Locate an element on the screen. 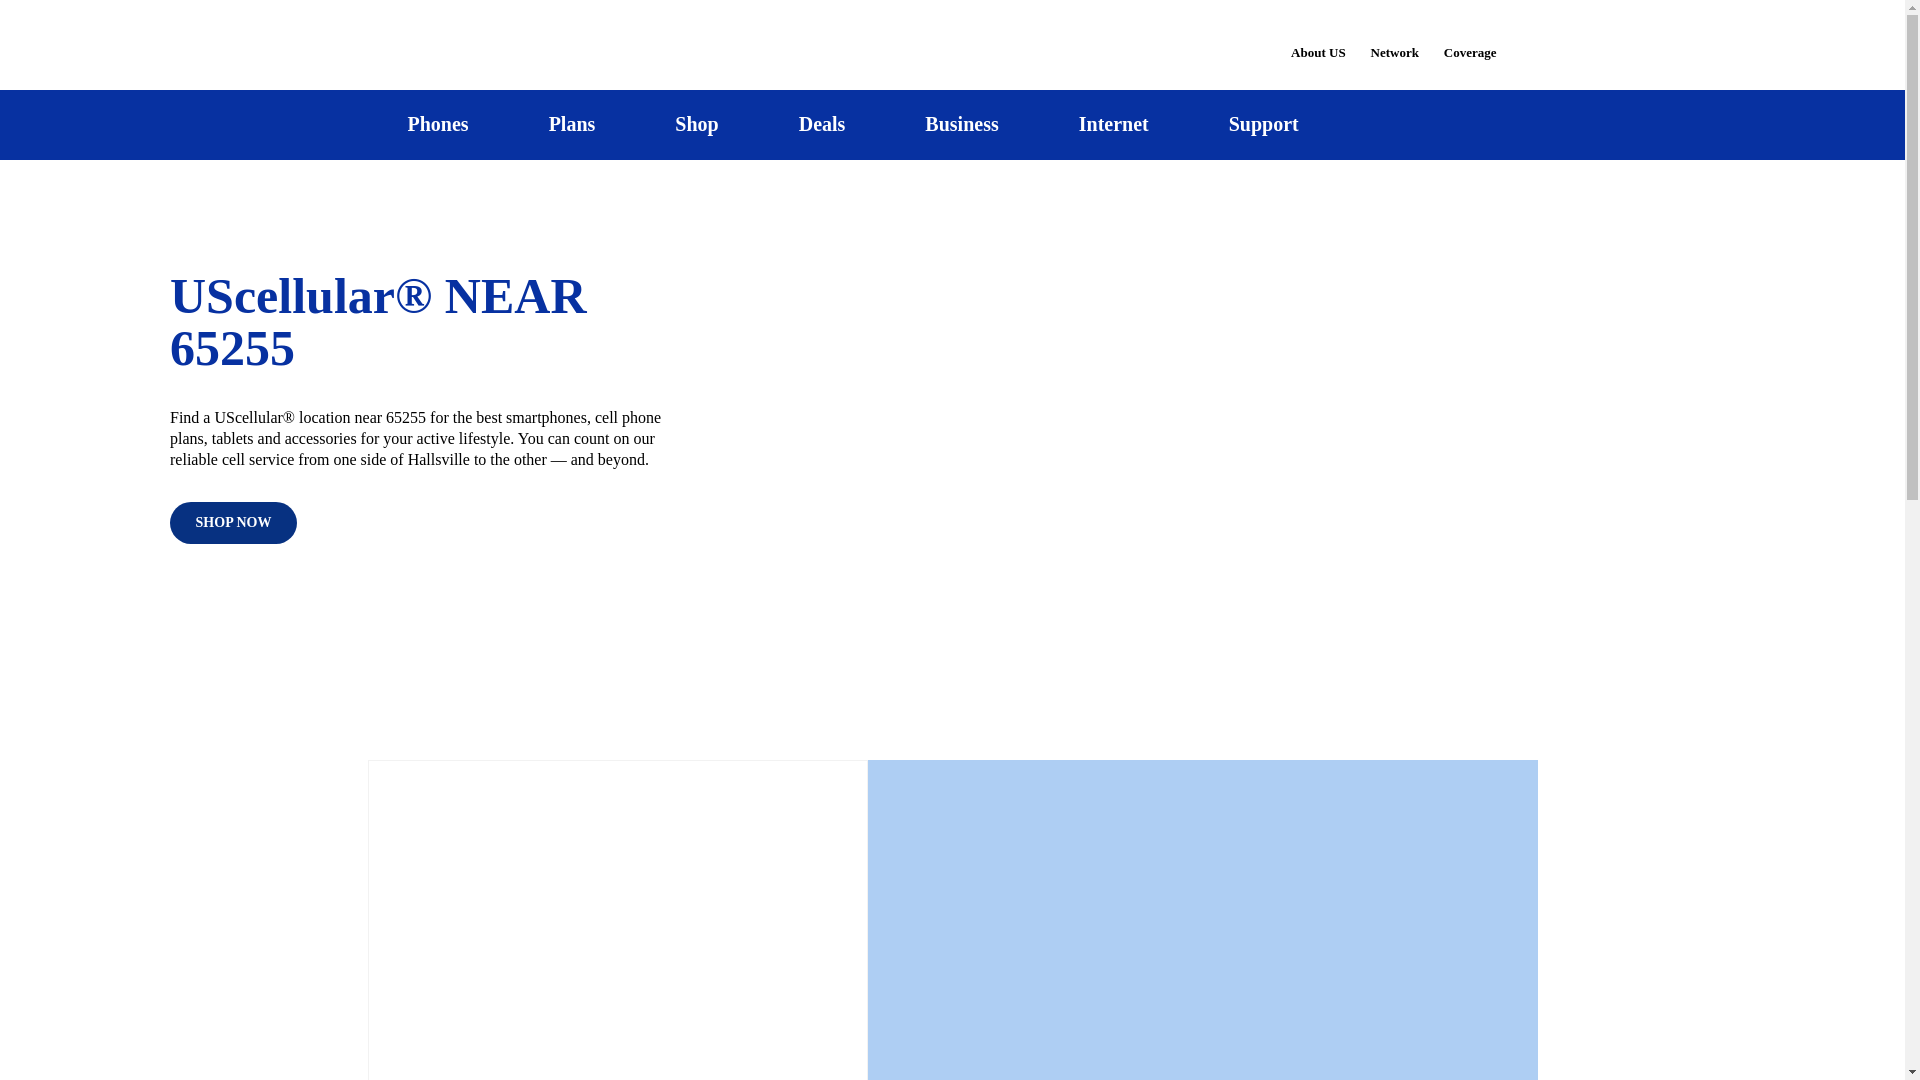  SHOP NOW is located at coordinates (234, 523).